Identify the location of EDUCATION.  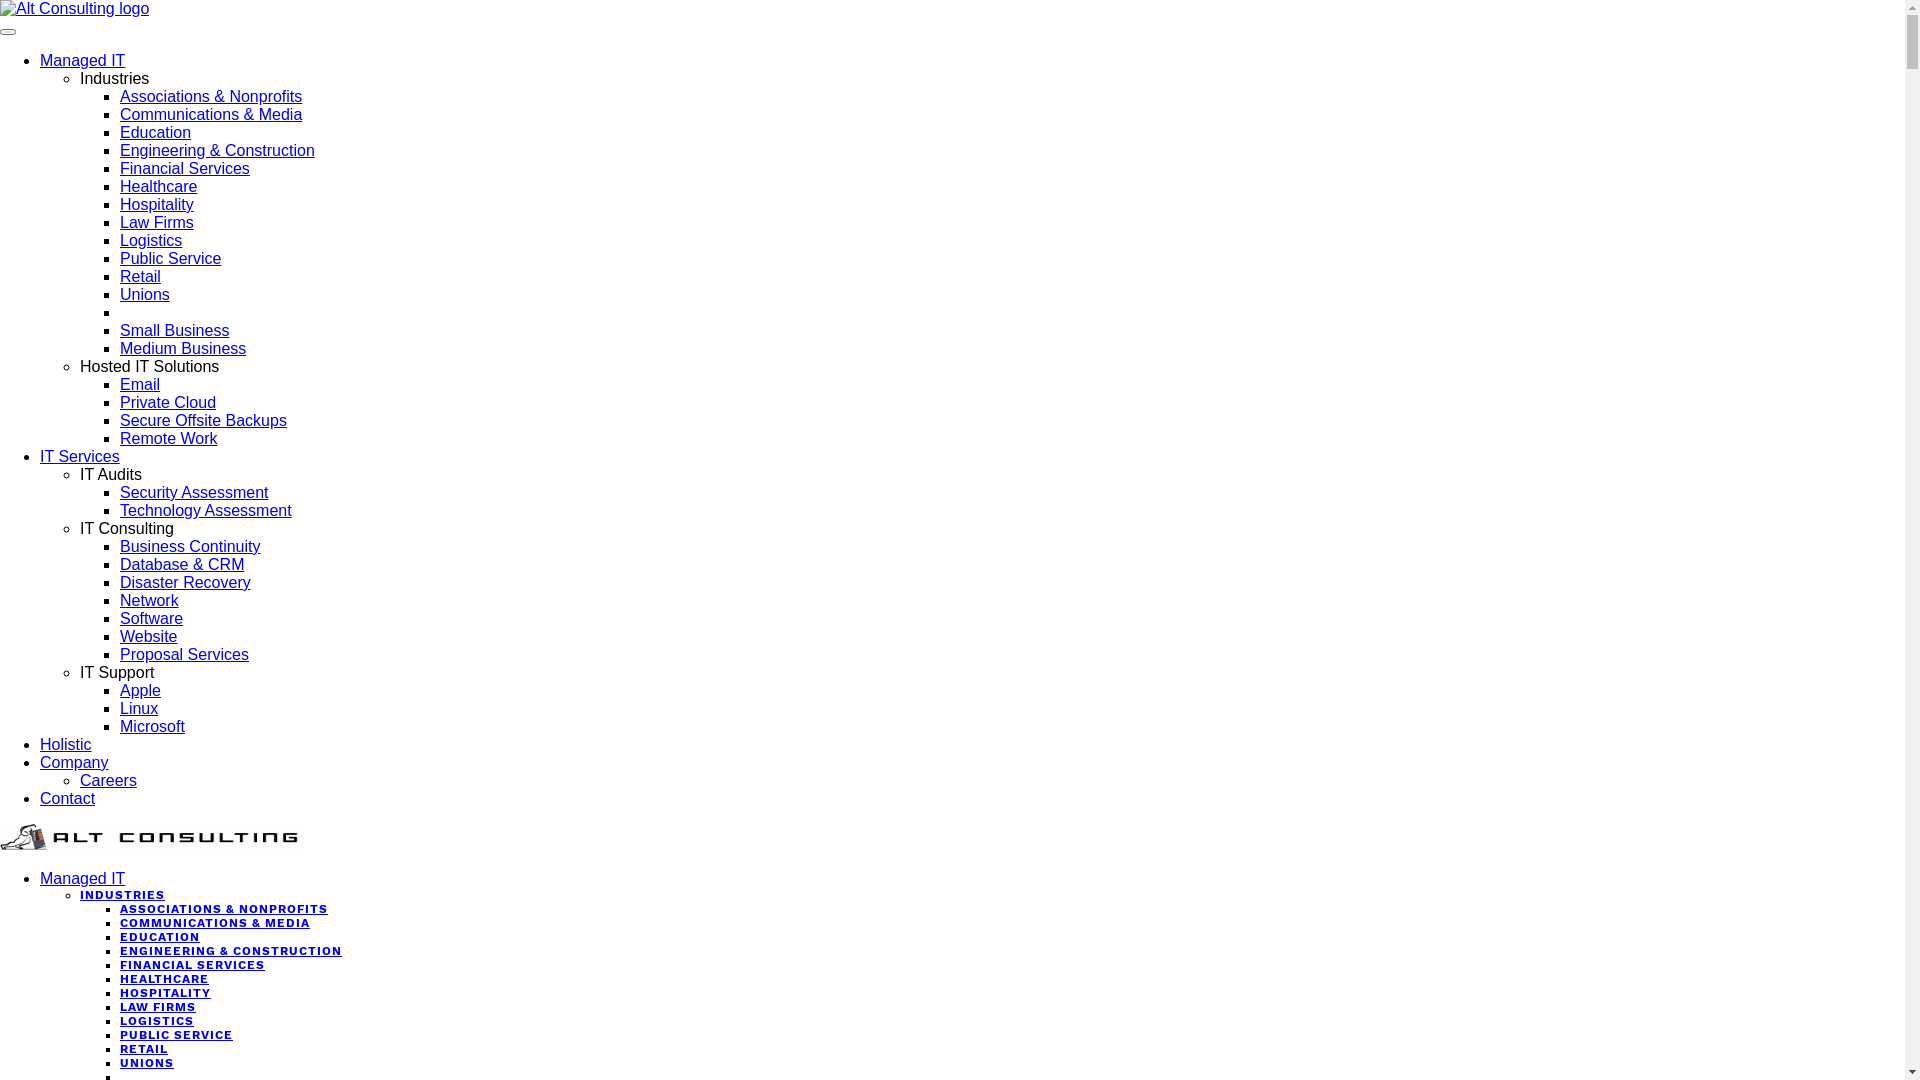
(160, 937).